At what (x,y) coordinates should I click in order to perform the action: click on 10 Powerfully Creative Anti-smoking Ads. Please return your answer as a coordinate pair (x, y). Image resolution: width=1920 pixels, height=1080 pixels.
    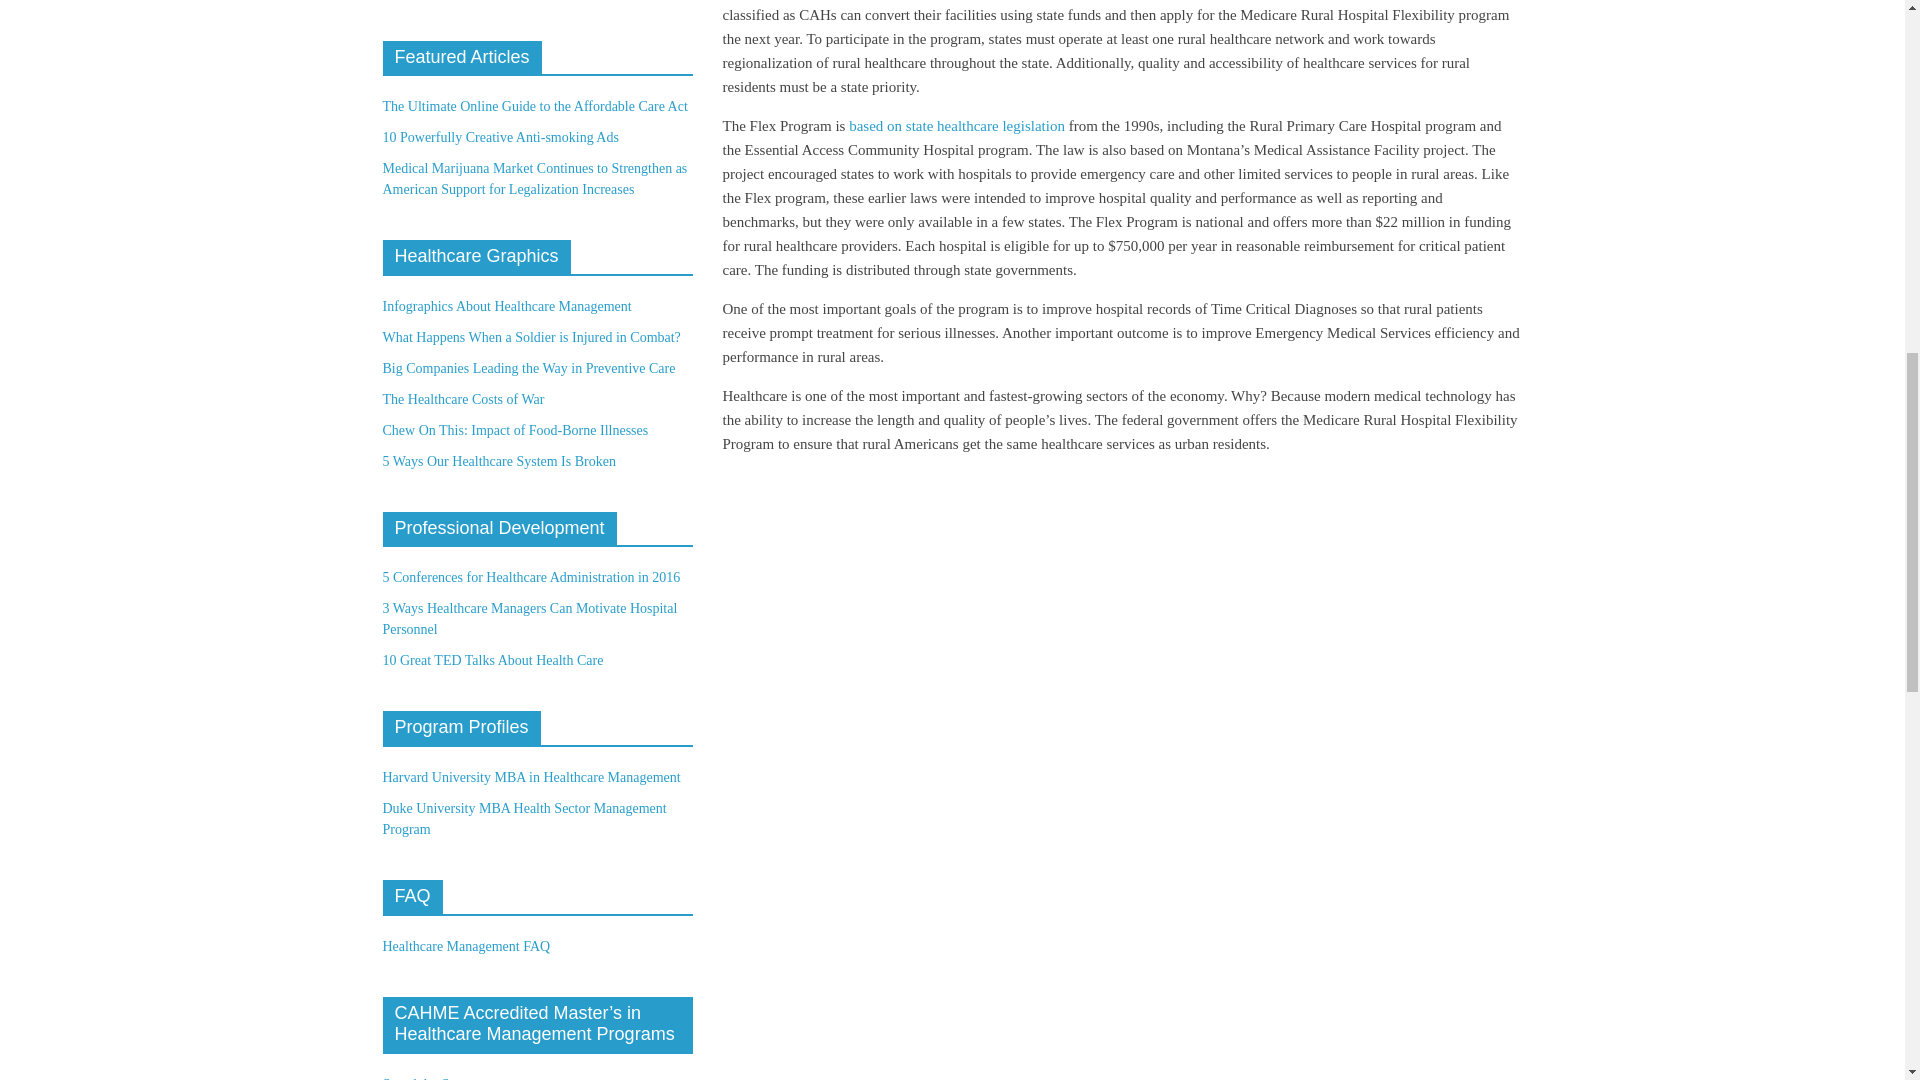
    Looking at the image, I should click on (500, 136).